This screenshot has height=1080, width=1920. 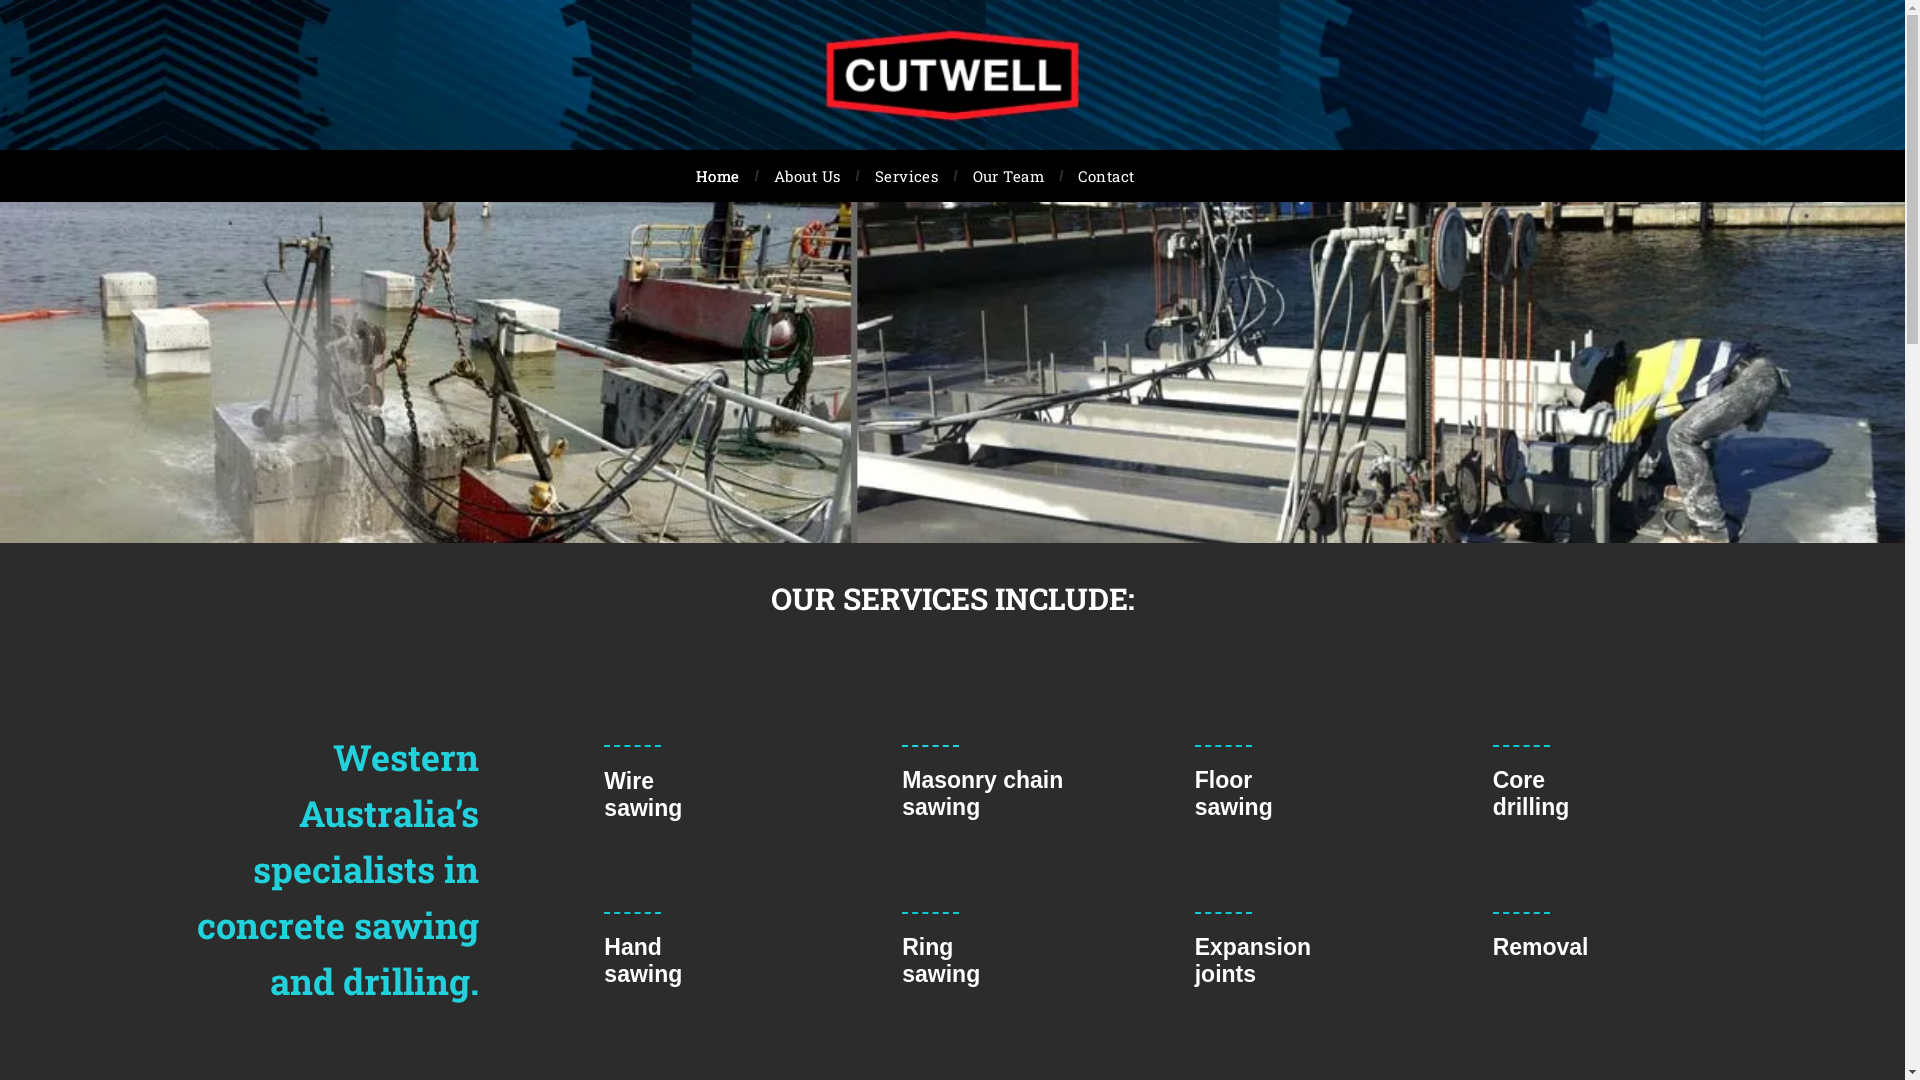 What do you see at coordinates (1106, 176) in the screenshot?
I see `Contact` at bounding box center [1106, 176].